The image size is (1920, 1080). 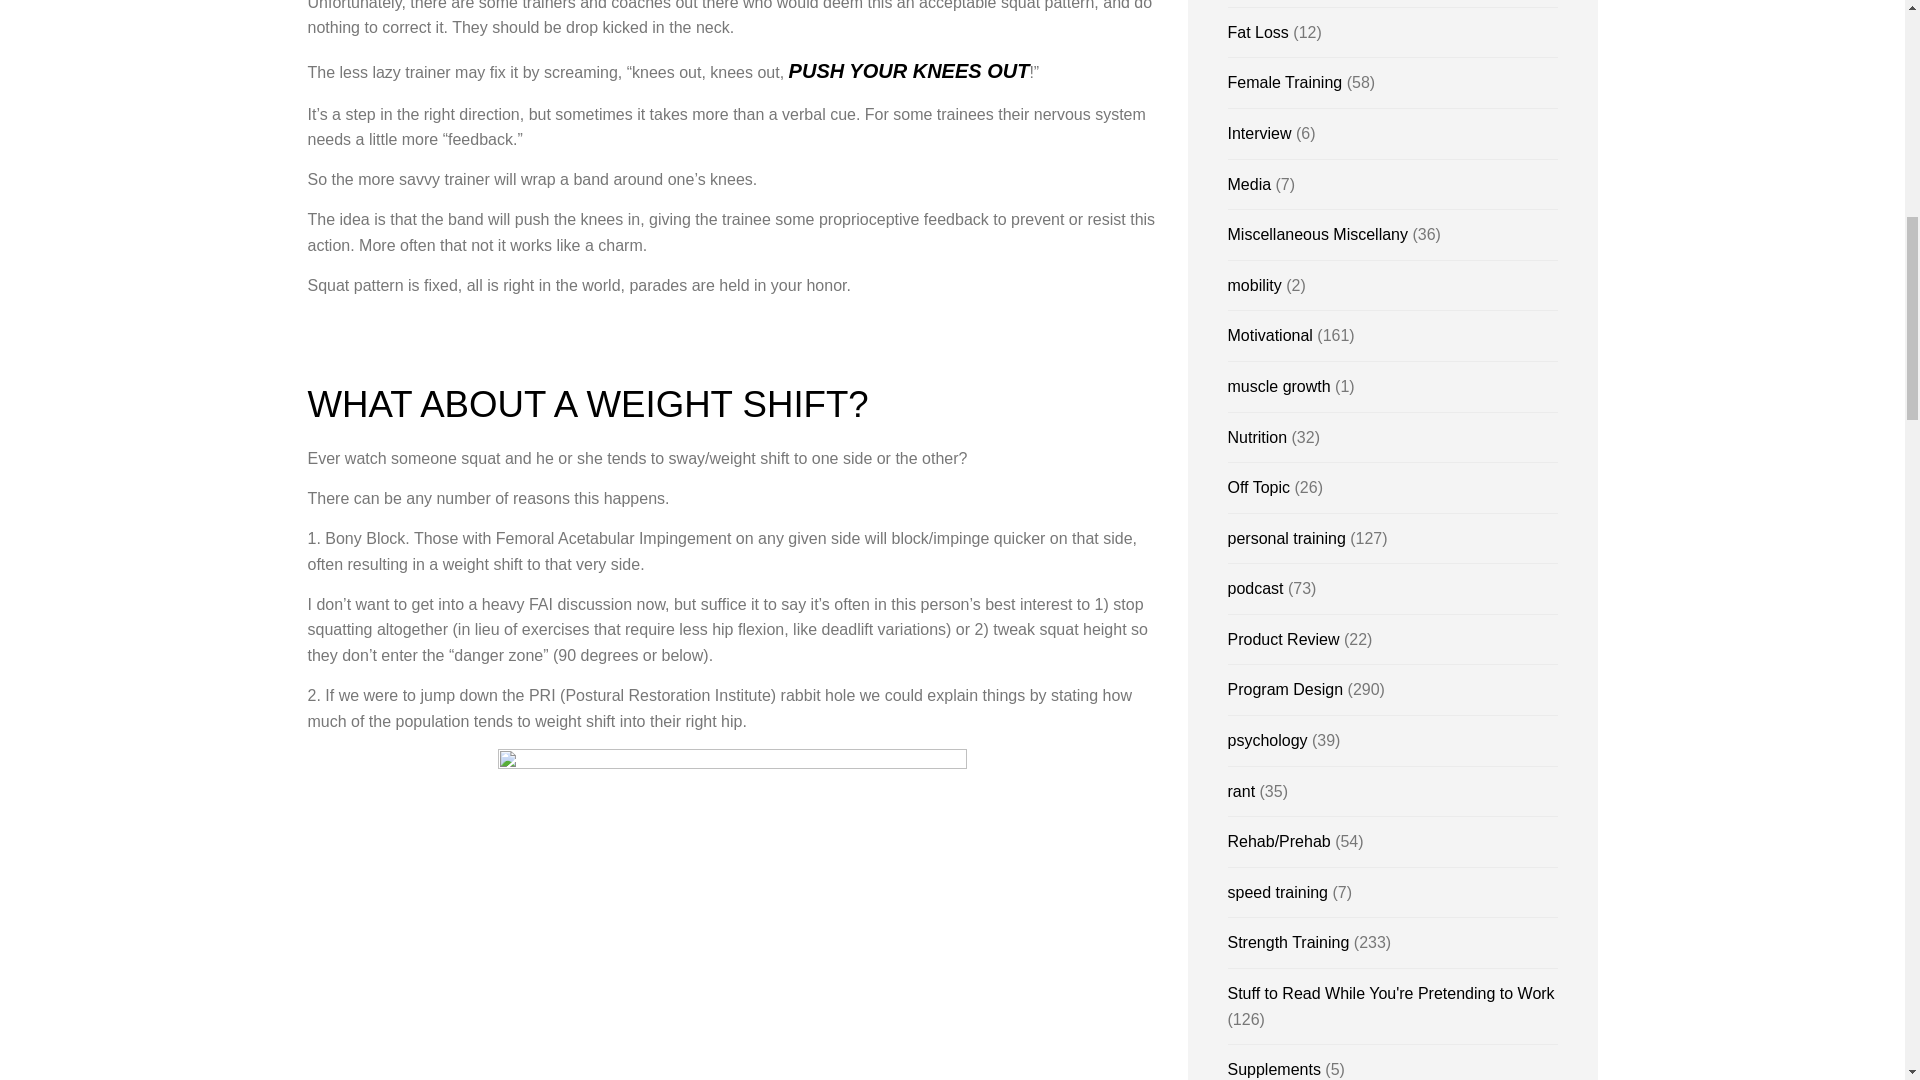 I want to click on Female Training, so click(x=1285, y=82).